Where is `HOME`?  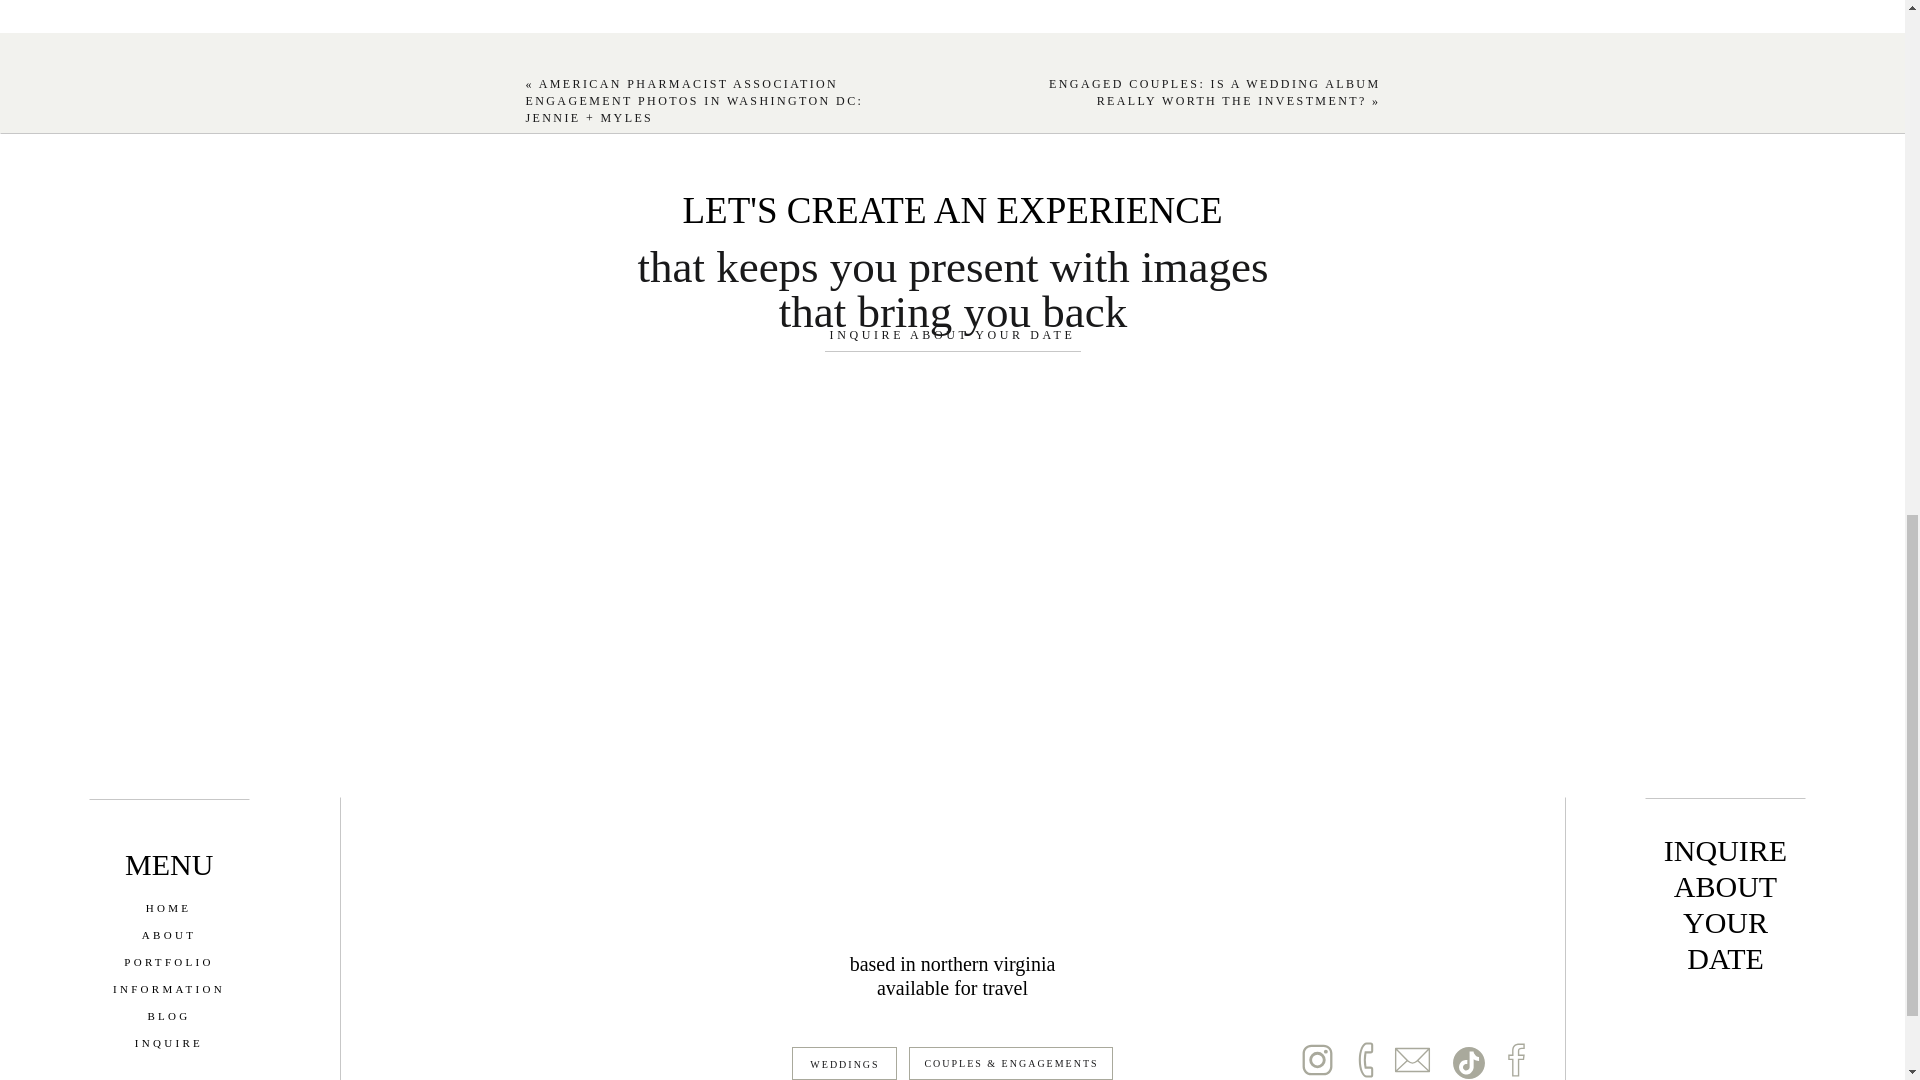 HOME is located at coordinates (168, 909).